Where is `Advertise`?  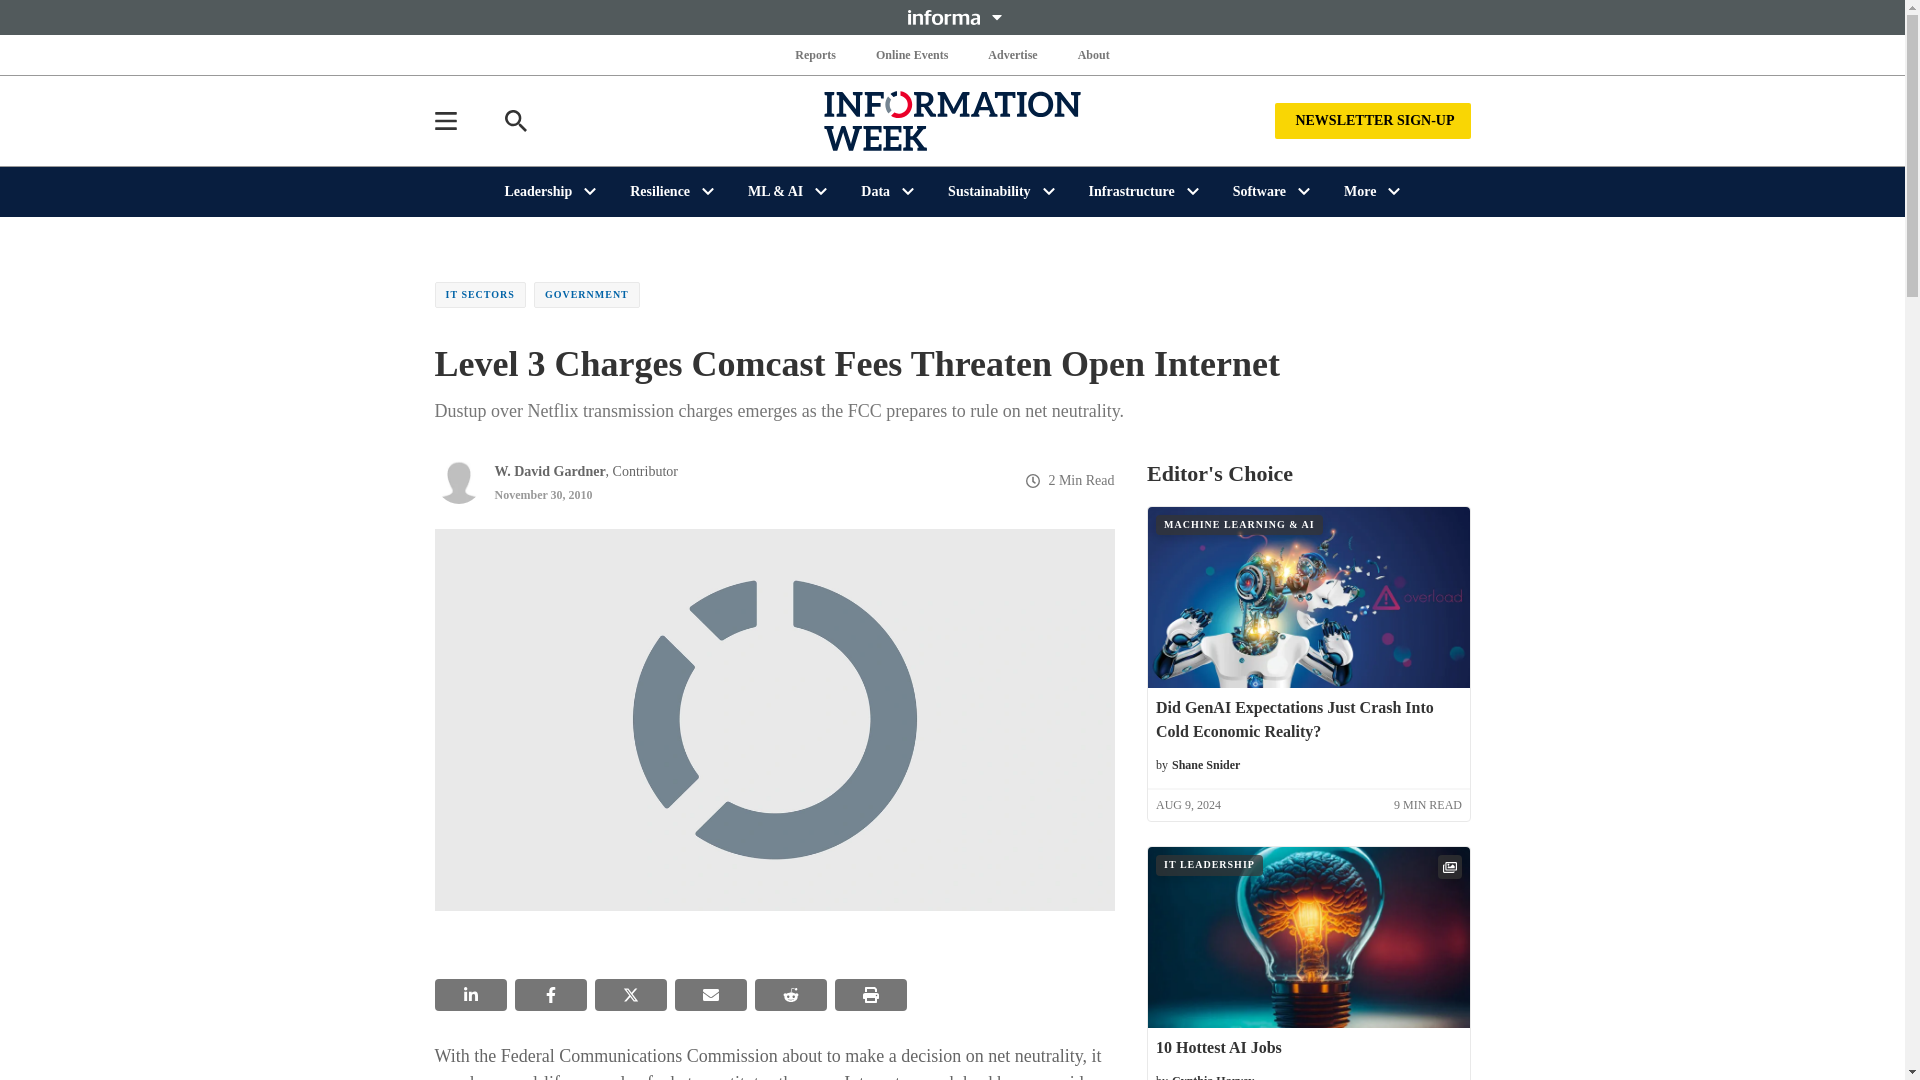
Advertise is located at coordinates (1012, 54).